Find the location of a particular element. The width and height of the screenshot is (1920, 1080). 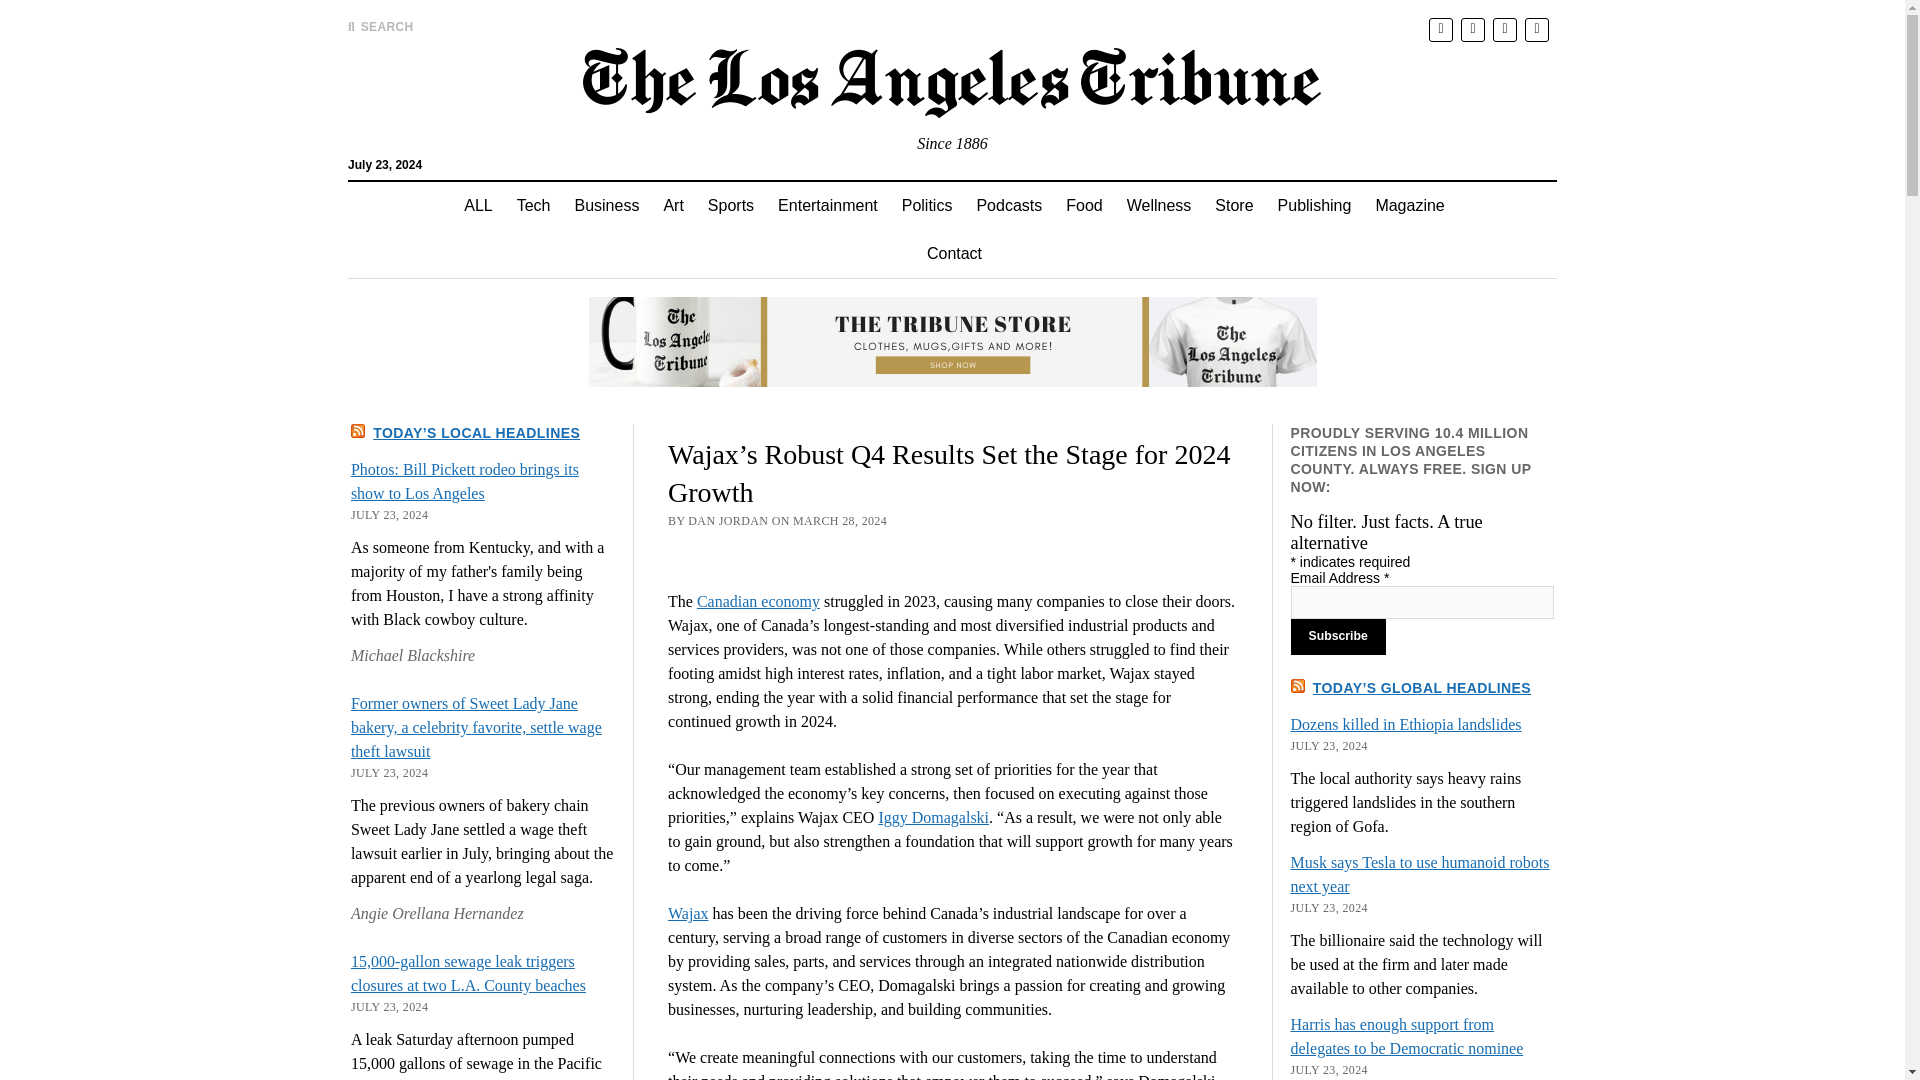

Search is located at coordinates (1248, 170).